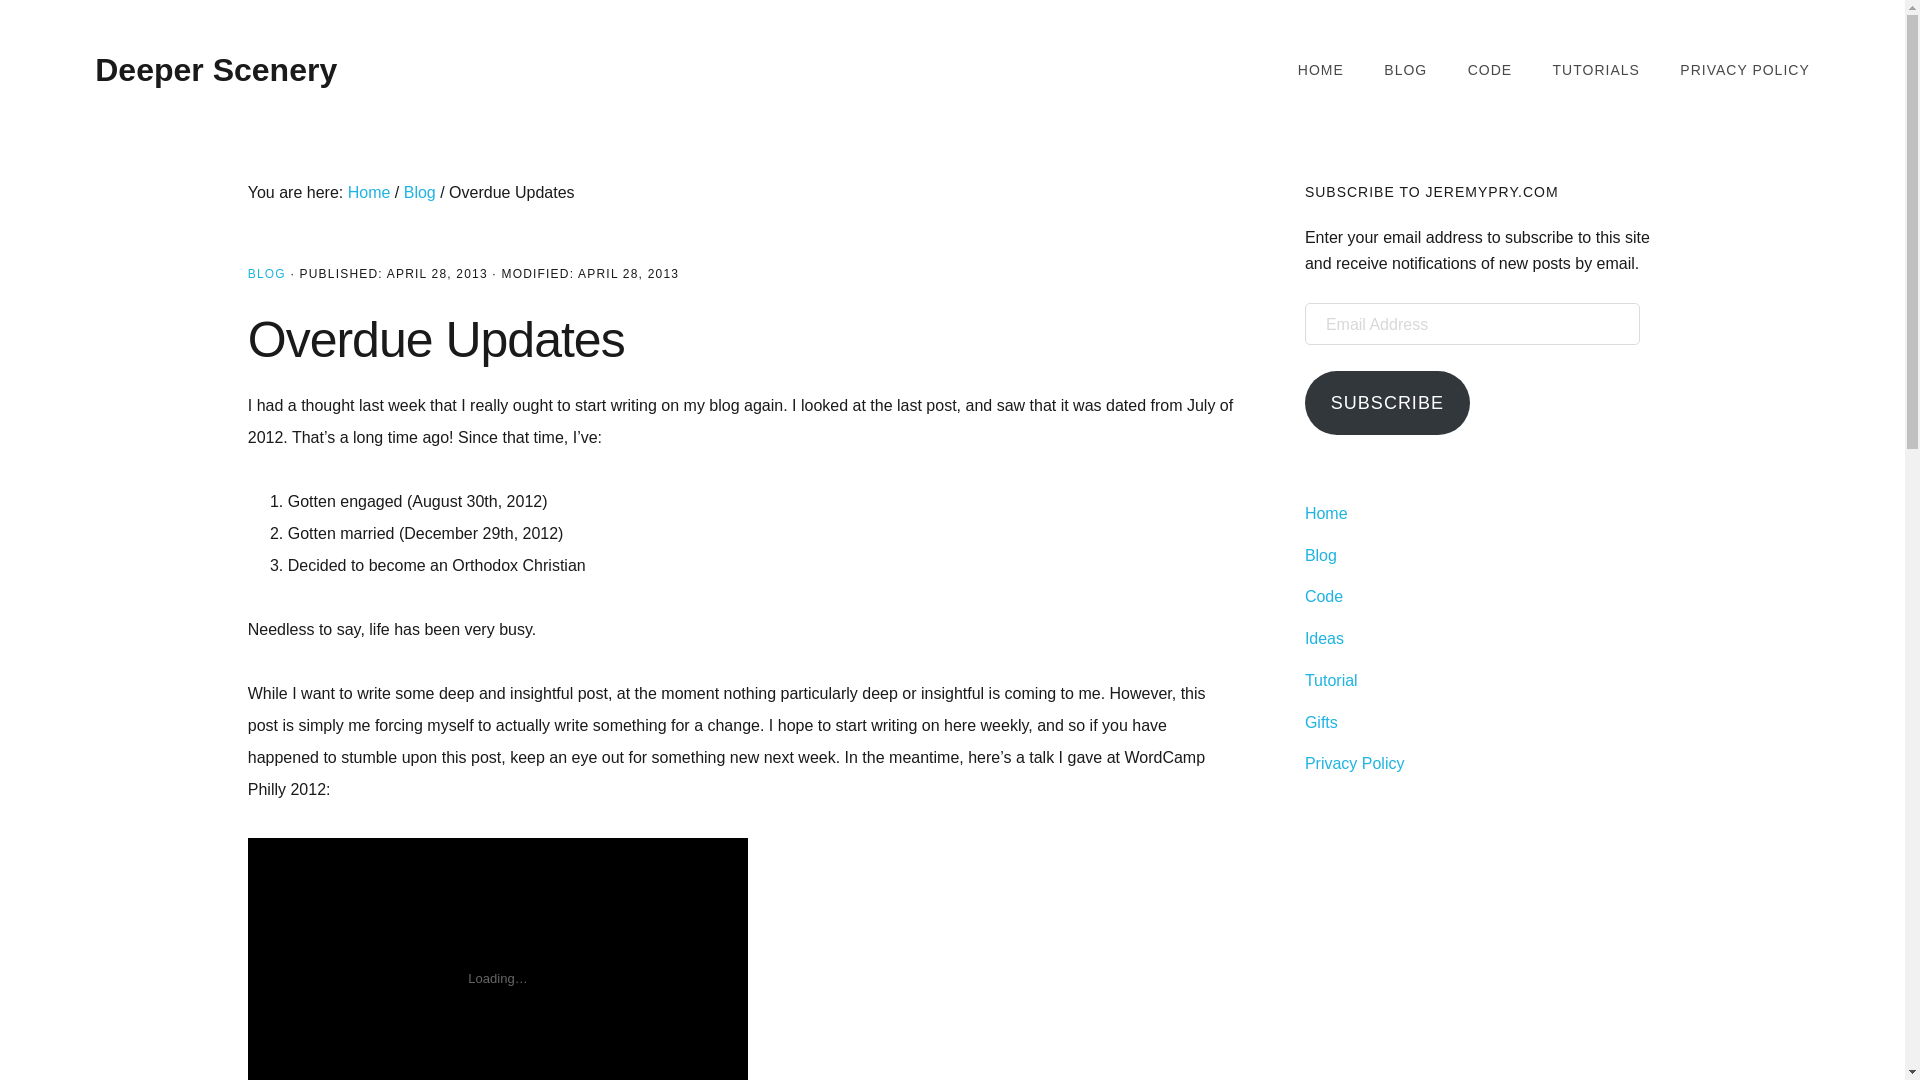  Describe the element at coordinates (1355, 763) in the screenshot. I see `Privacy Policy` at that location.